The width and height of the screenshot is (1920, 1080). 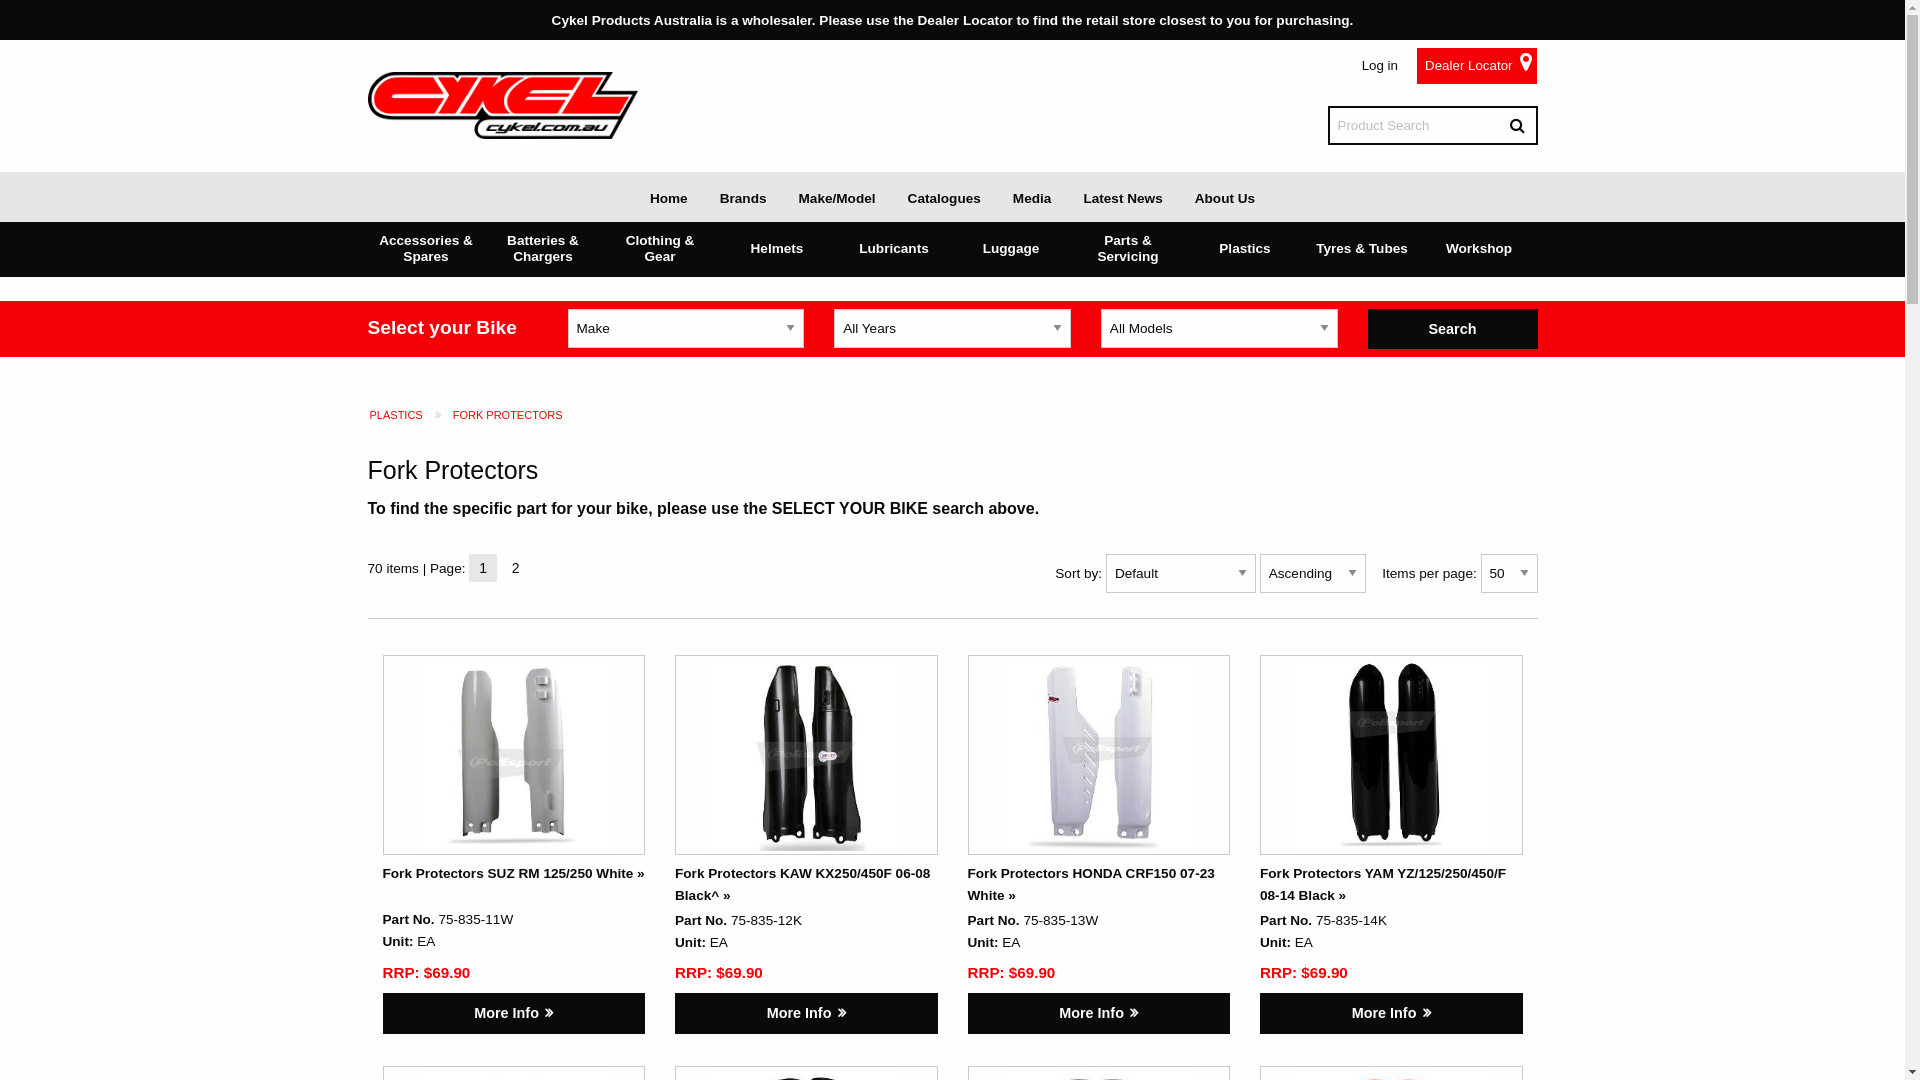 What do you see at coordinates (508, 415) in the screenshot?
I see `FORK PROTECTORS` at bounding box center [508, 415].